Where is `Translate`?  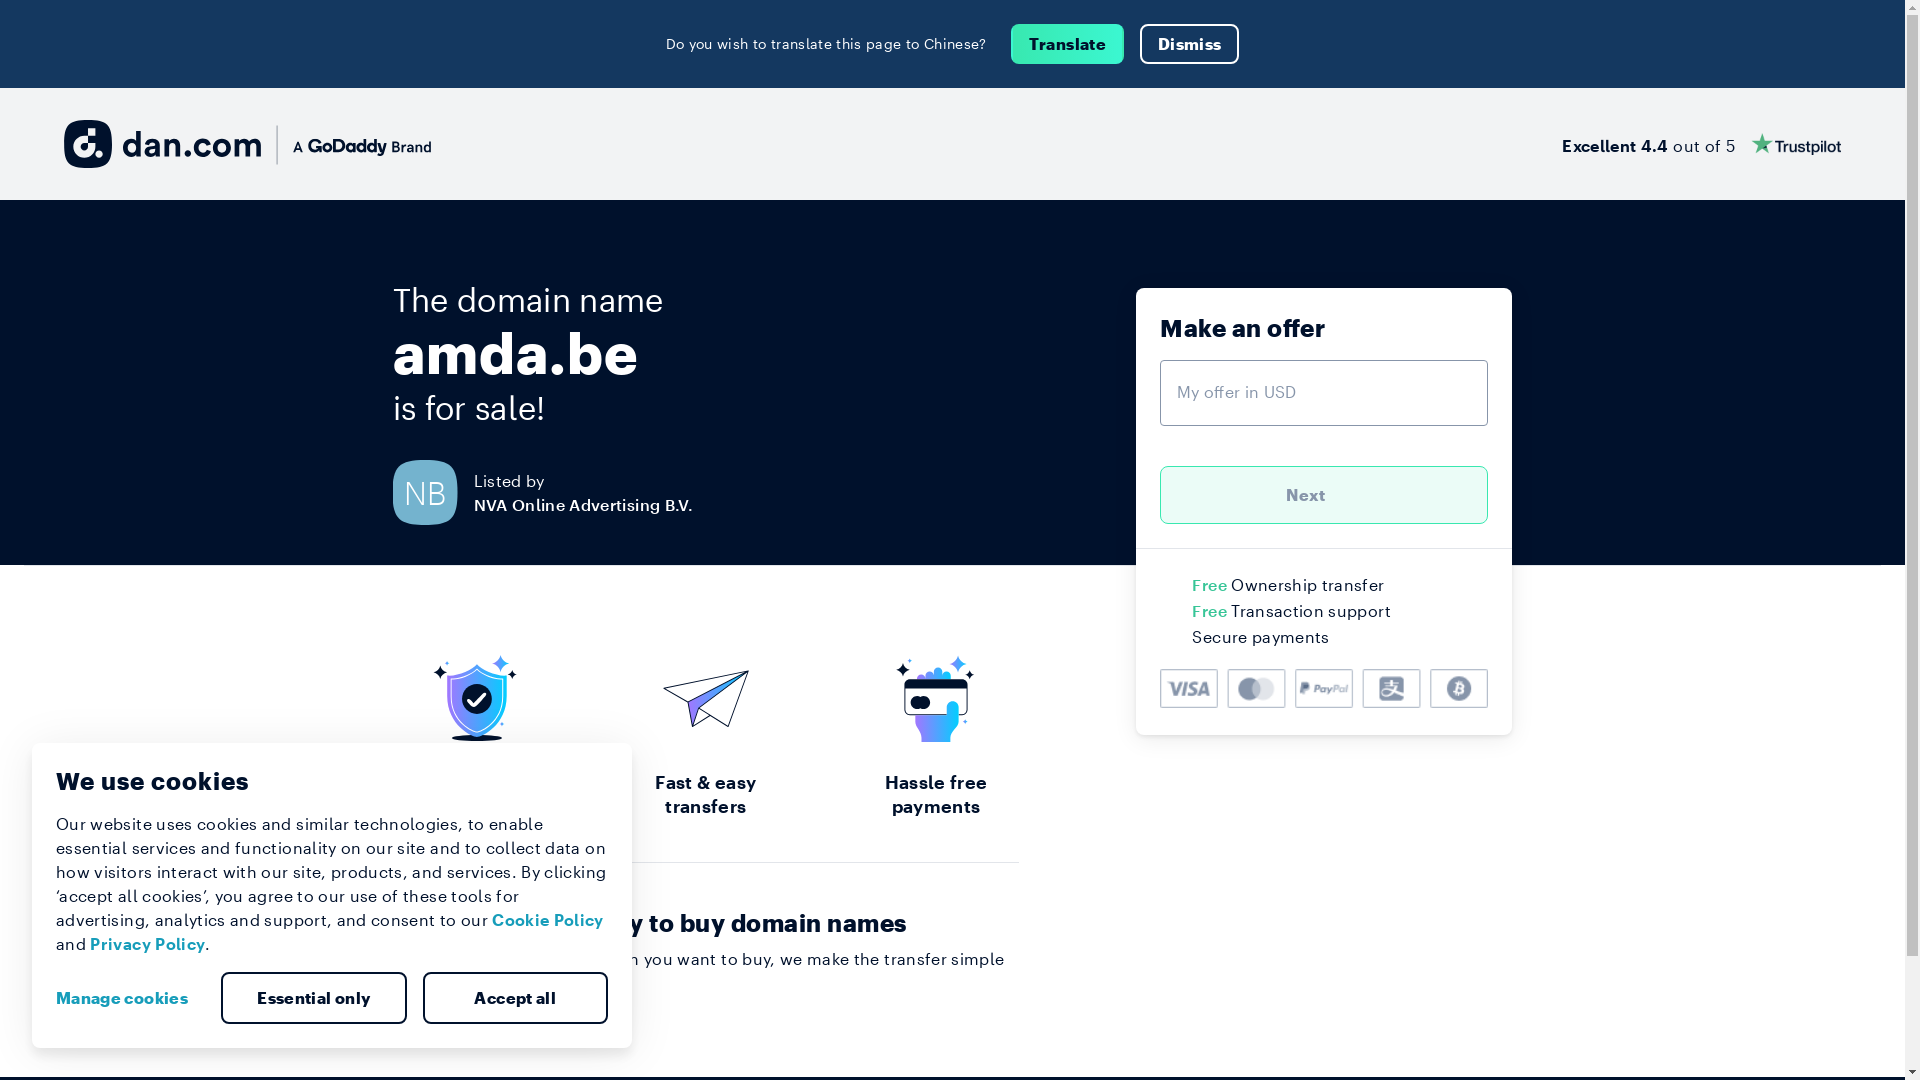
Translate is located at coordinates (1068, 44).